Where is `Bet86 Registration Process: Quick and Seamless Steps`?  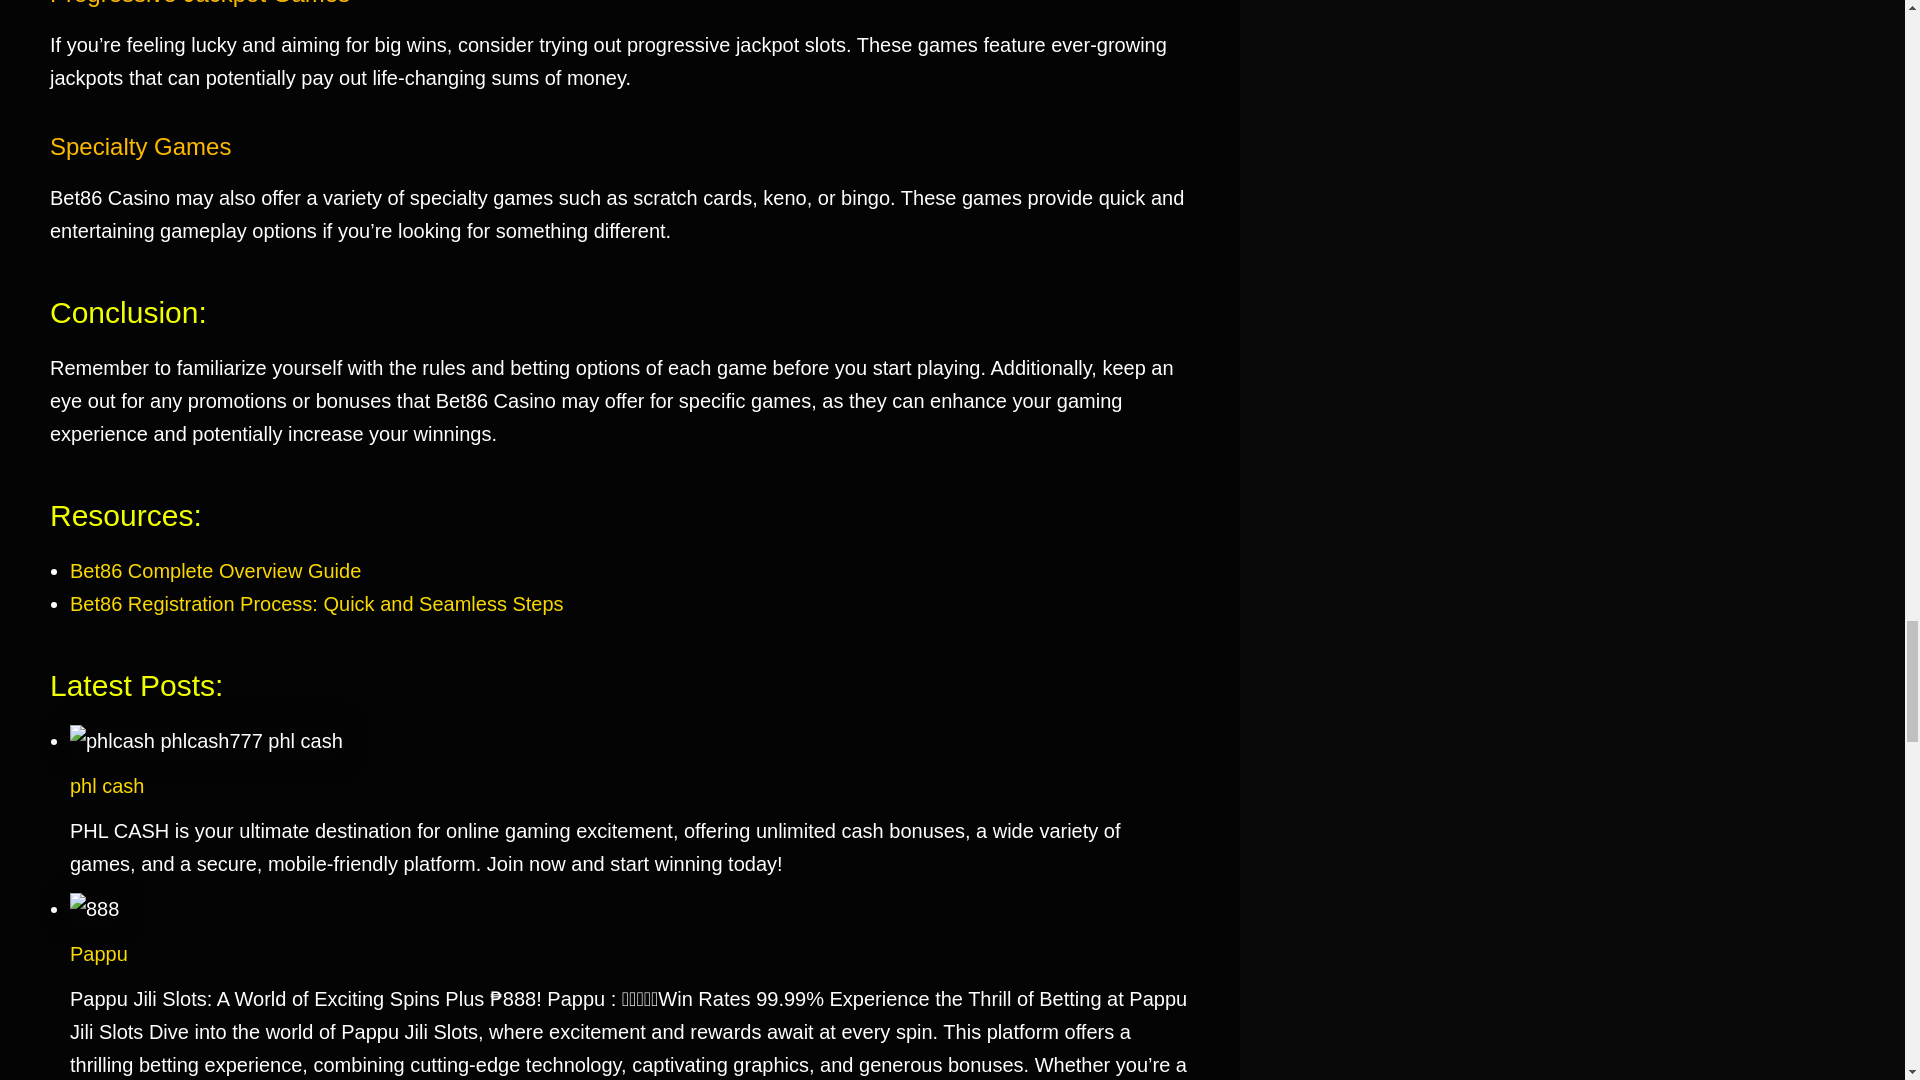
Bet86 Registration Process: Quick and Seamless Steps is located at coordinates (316, 603).